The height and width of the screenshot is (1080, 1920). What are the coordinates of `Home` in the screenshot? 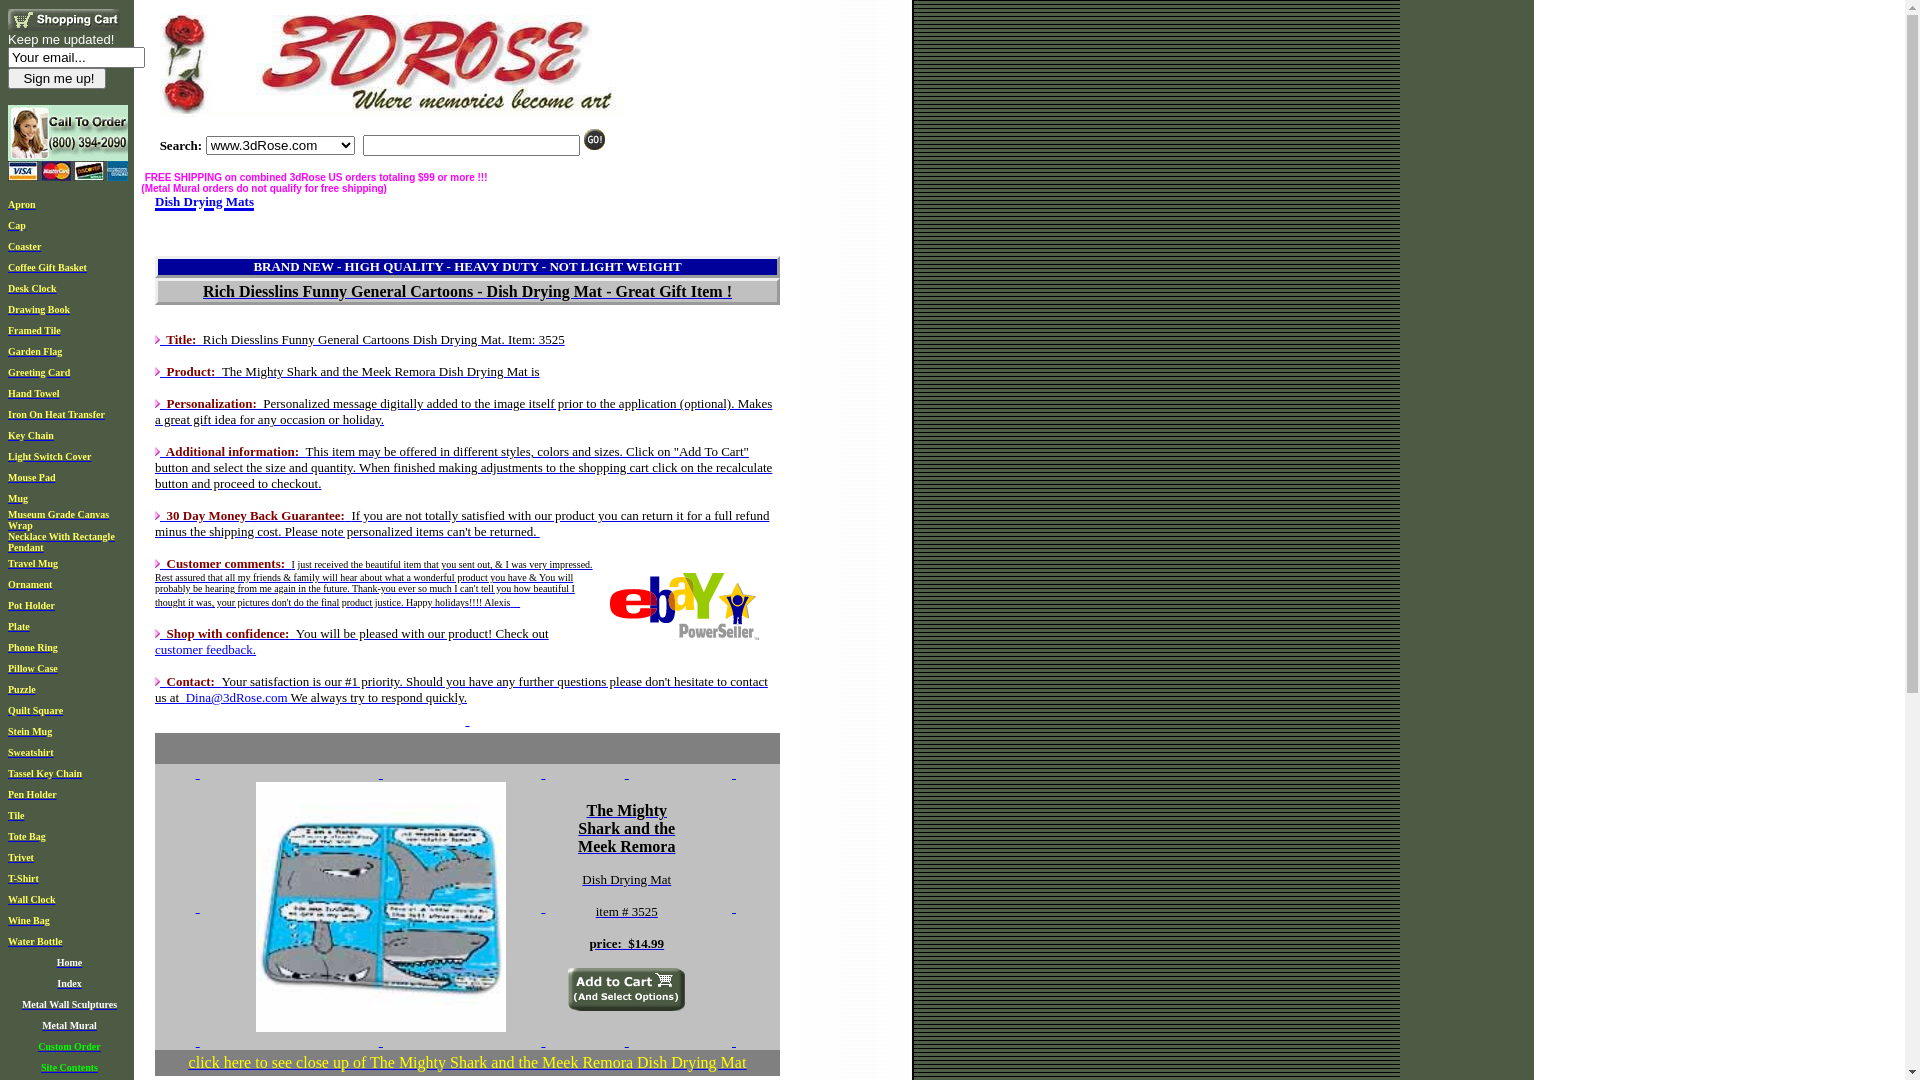 It's located at (70, 960).